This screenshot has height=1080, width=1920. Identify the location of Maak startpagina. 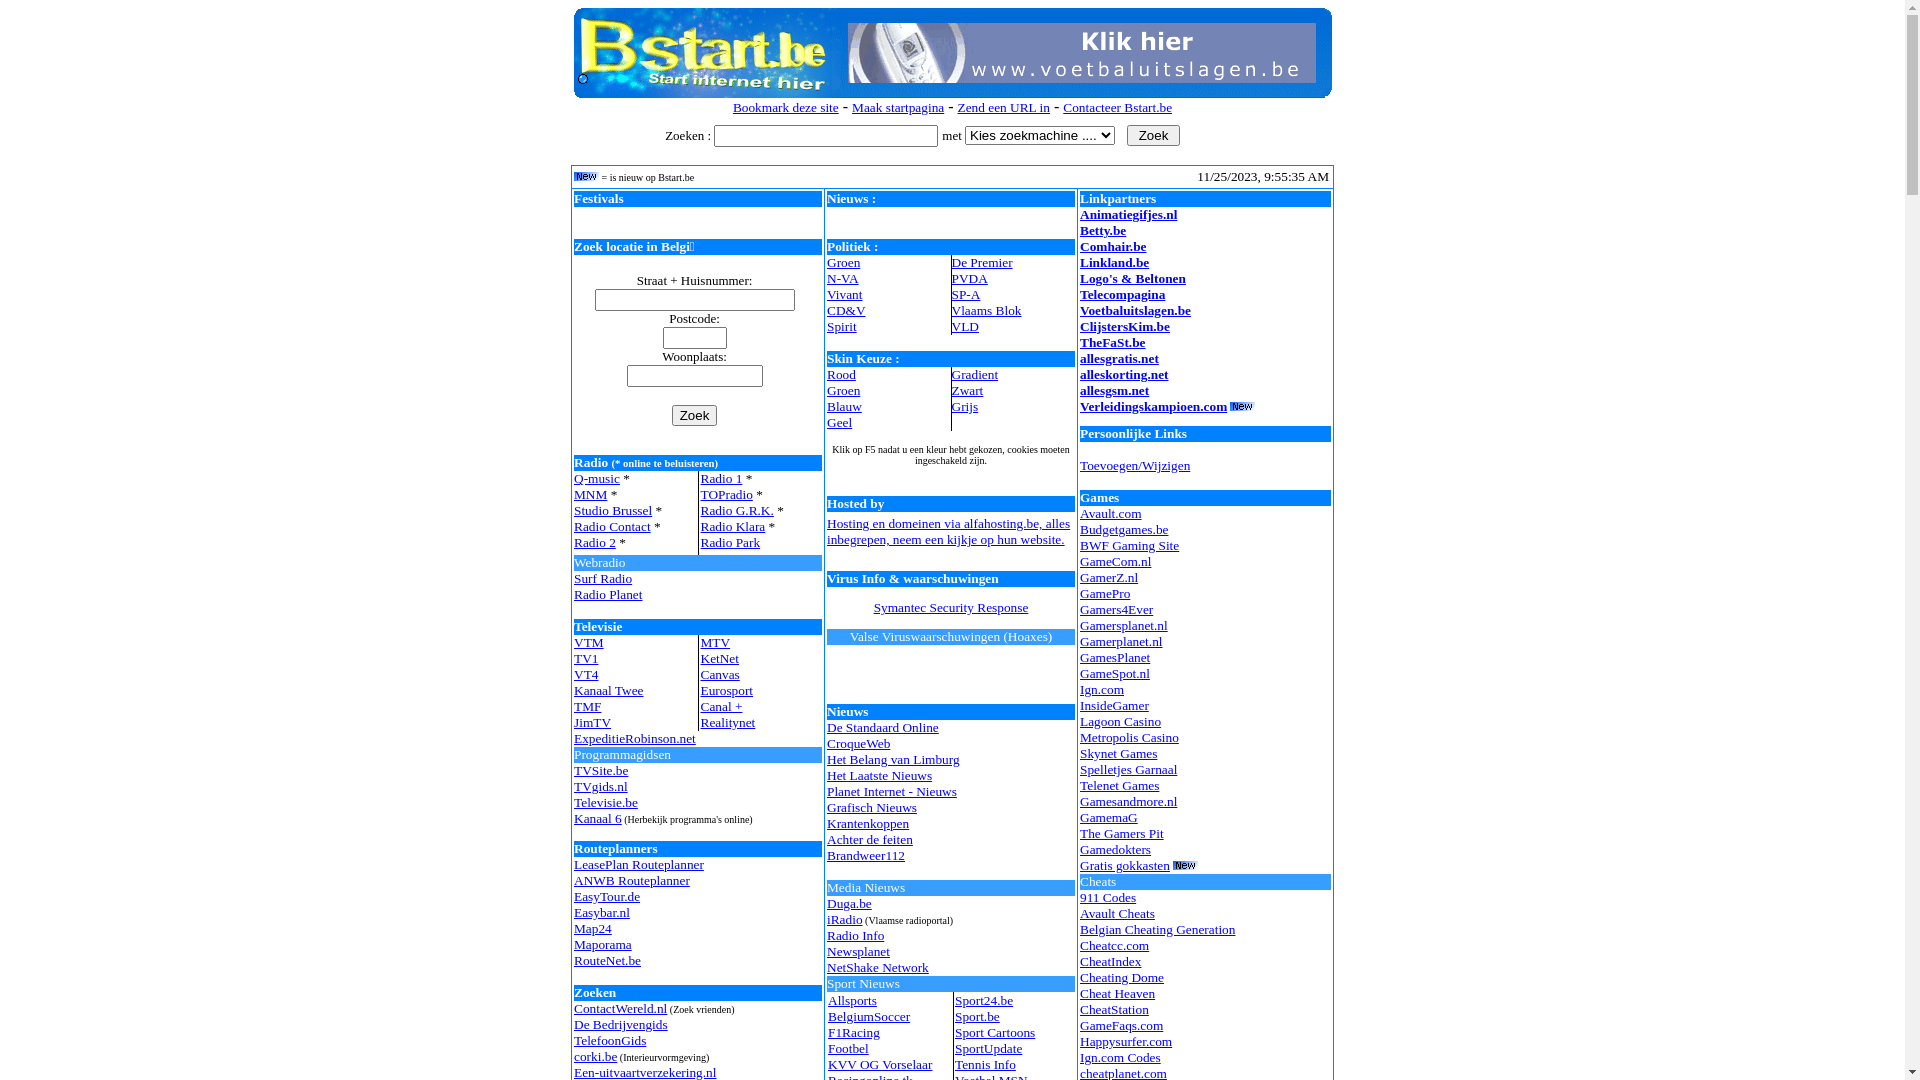
(898, 108).